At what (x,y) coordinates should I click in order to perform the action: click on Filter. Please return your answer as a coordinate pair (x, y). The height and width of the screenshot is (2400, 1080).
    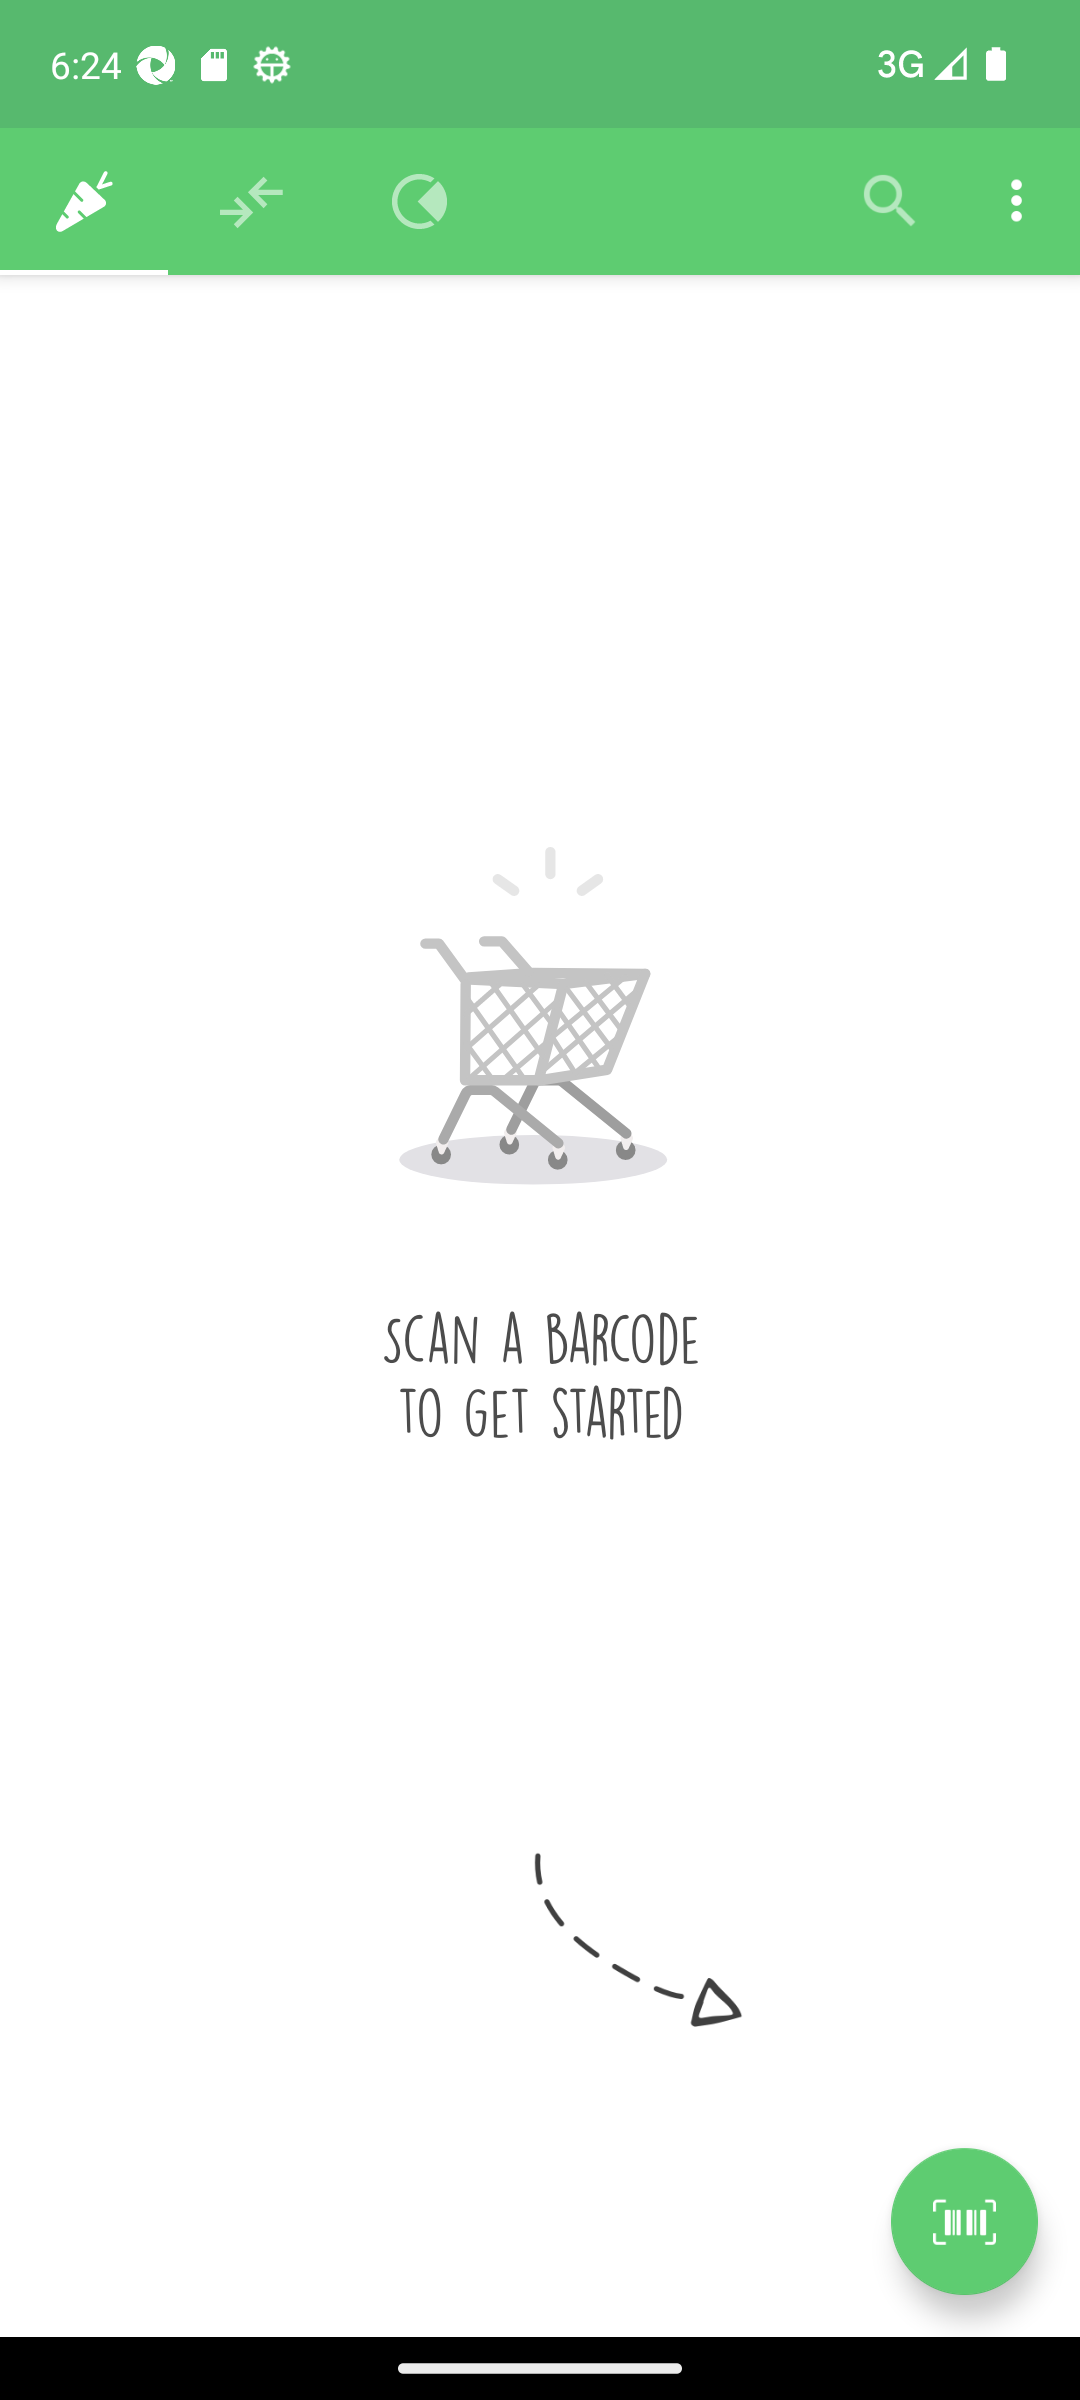
    Looking at the image, I should click on (890, 202).